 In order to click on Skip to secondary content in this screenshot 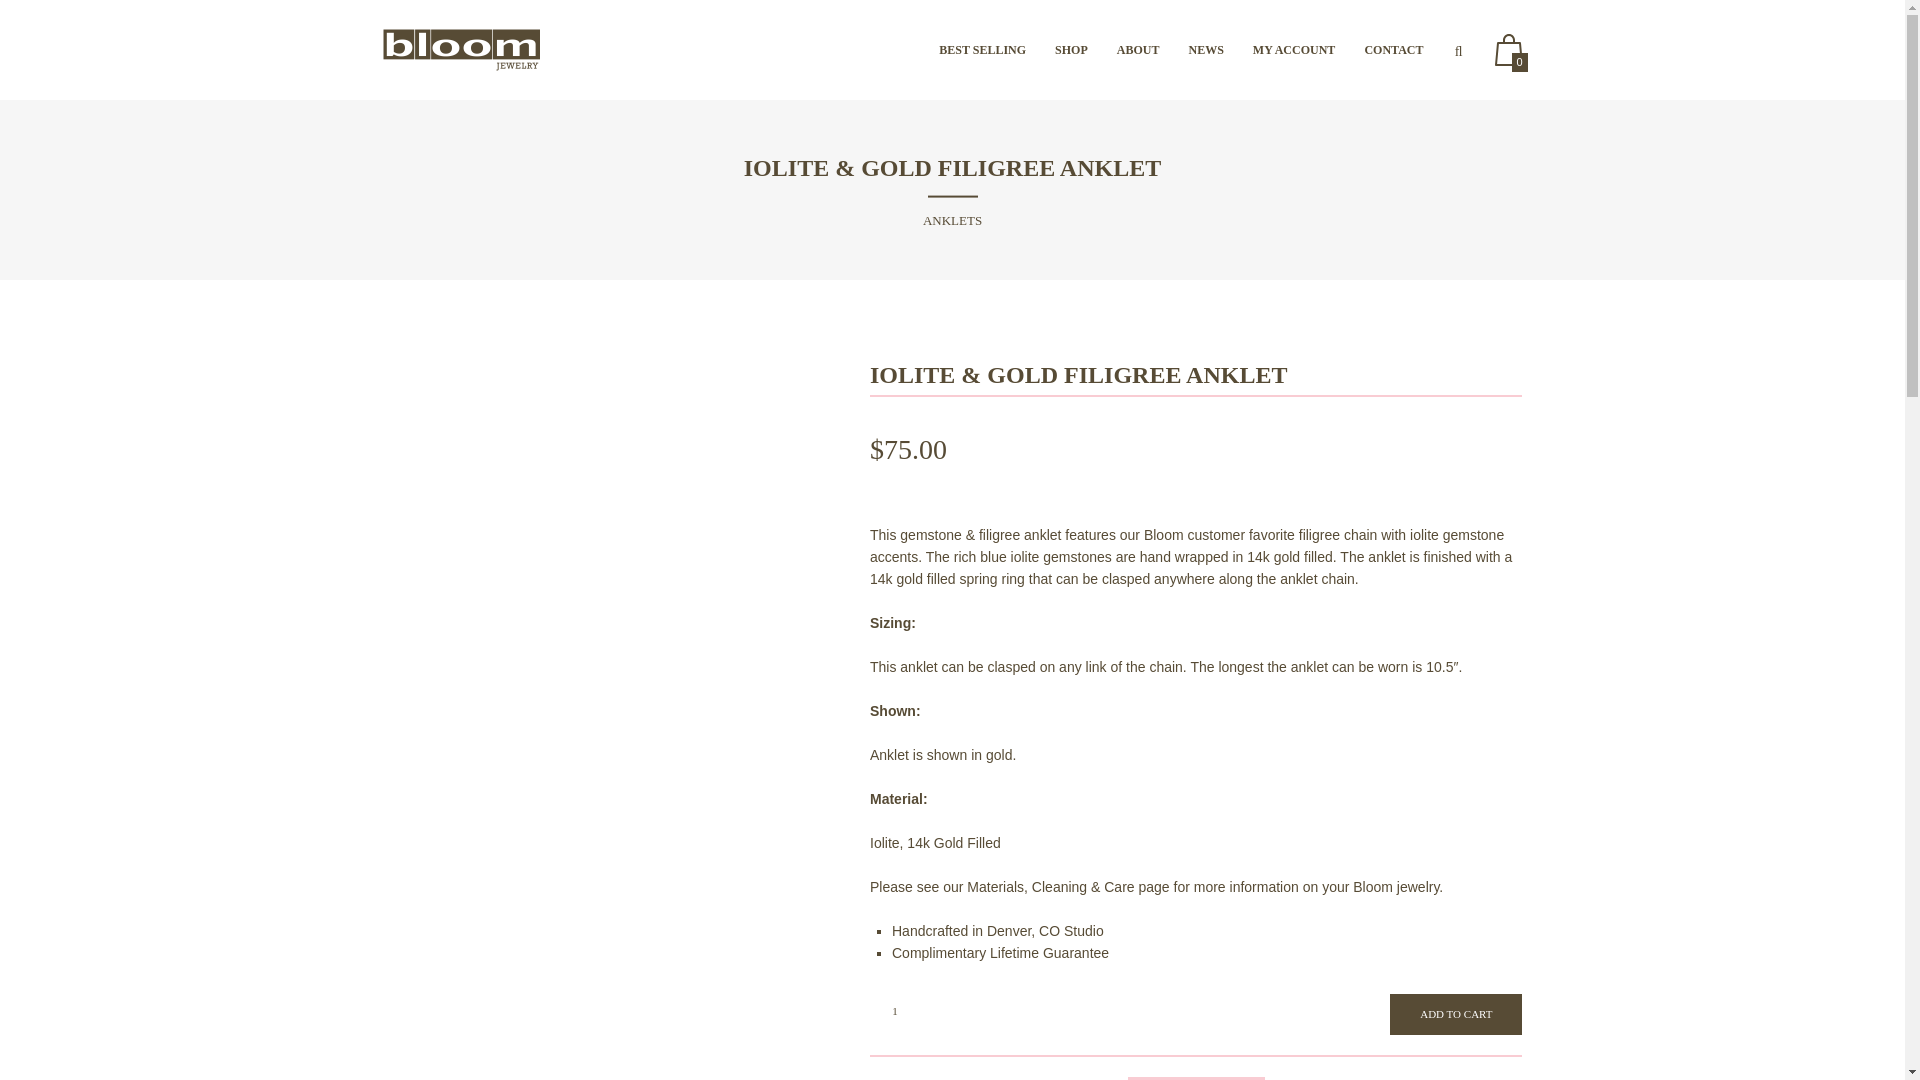, I will do `click(1017, 50)`.